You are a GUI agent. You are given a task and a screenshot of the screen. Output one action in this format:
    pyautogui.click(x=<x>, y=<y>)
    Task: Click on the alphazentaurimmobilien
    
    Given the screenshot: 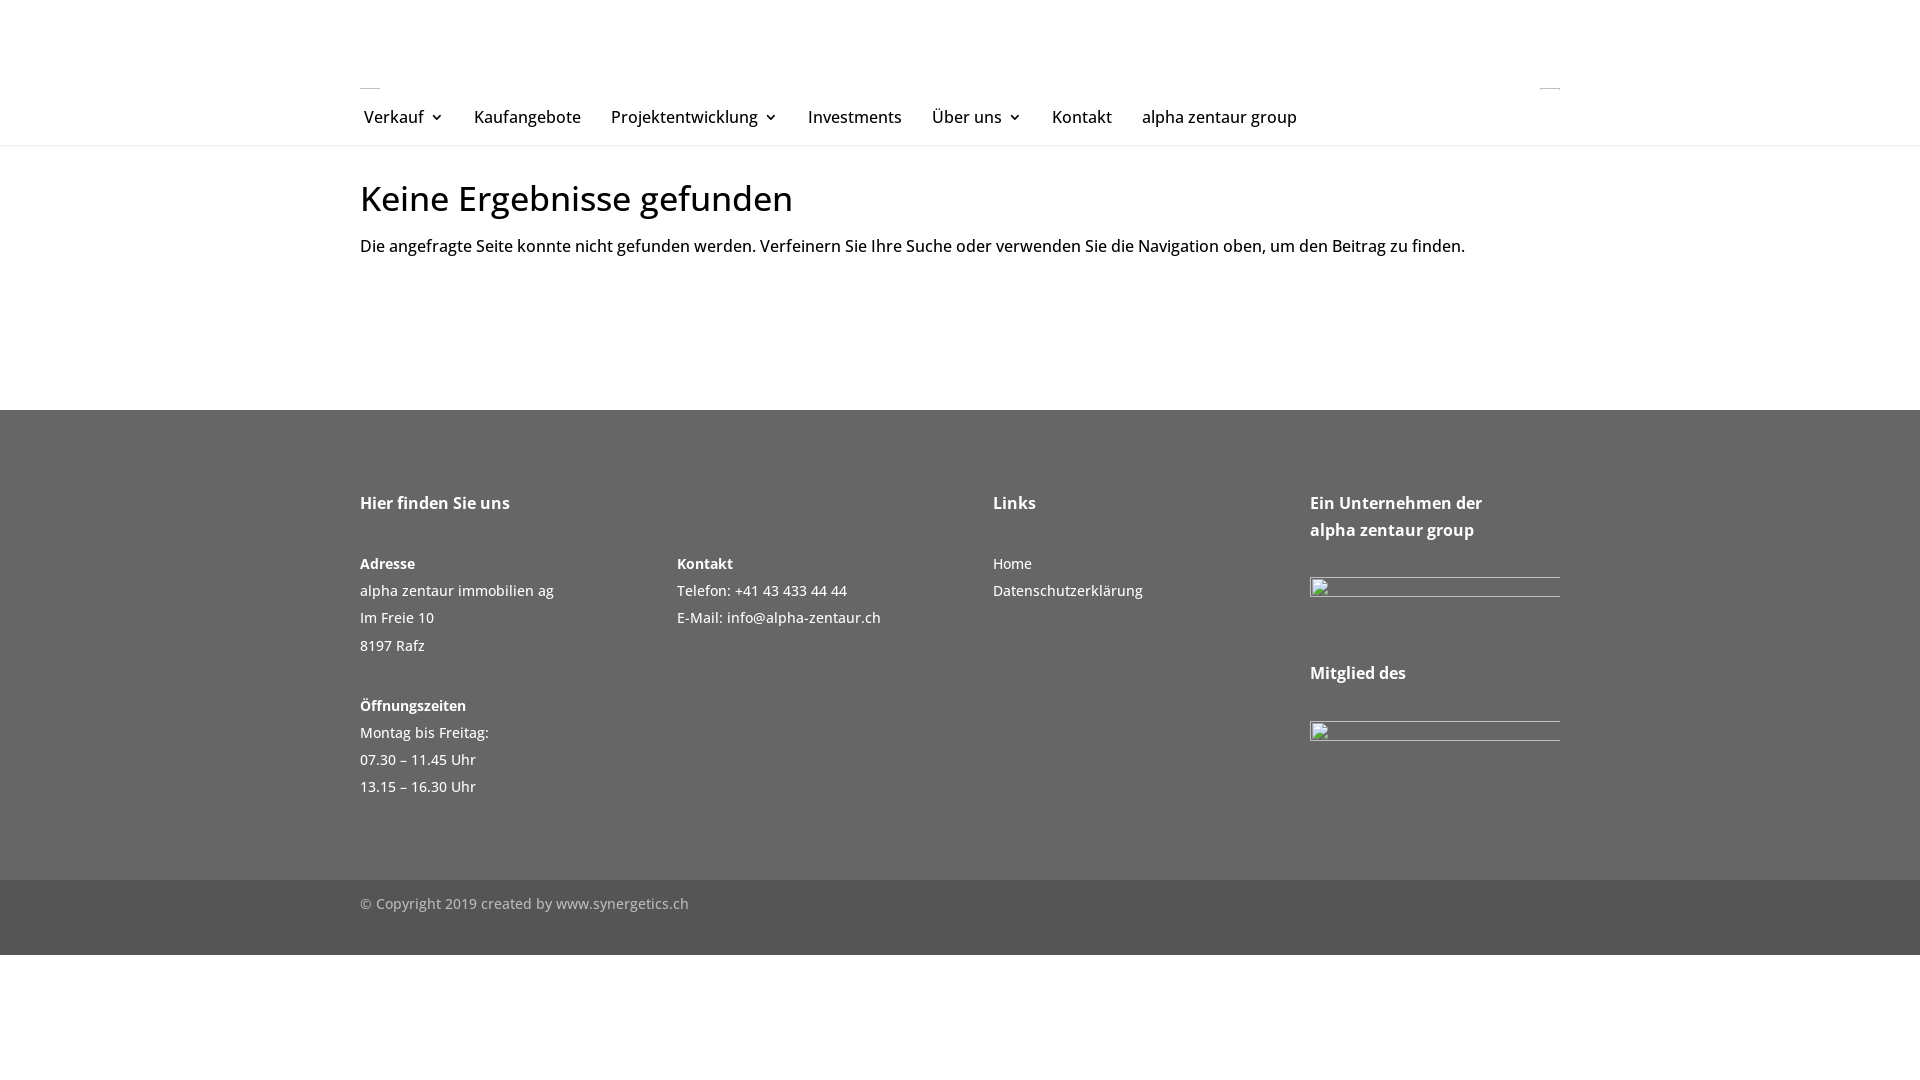 What is the action you would take?
    pyautogui.click(x=370, y=88)
    